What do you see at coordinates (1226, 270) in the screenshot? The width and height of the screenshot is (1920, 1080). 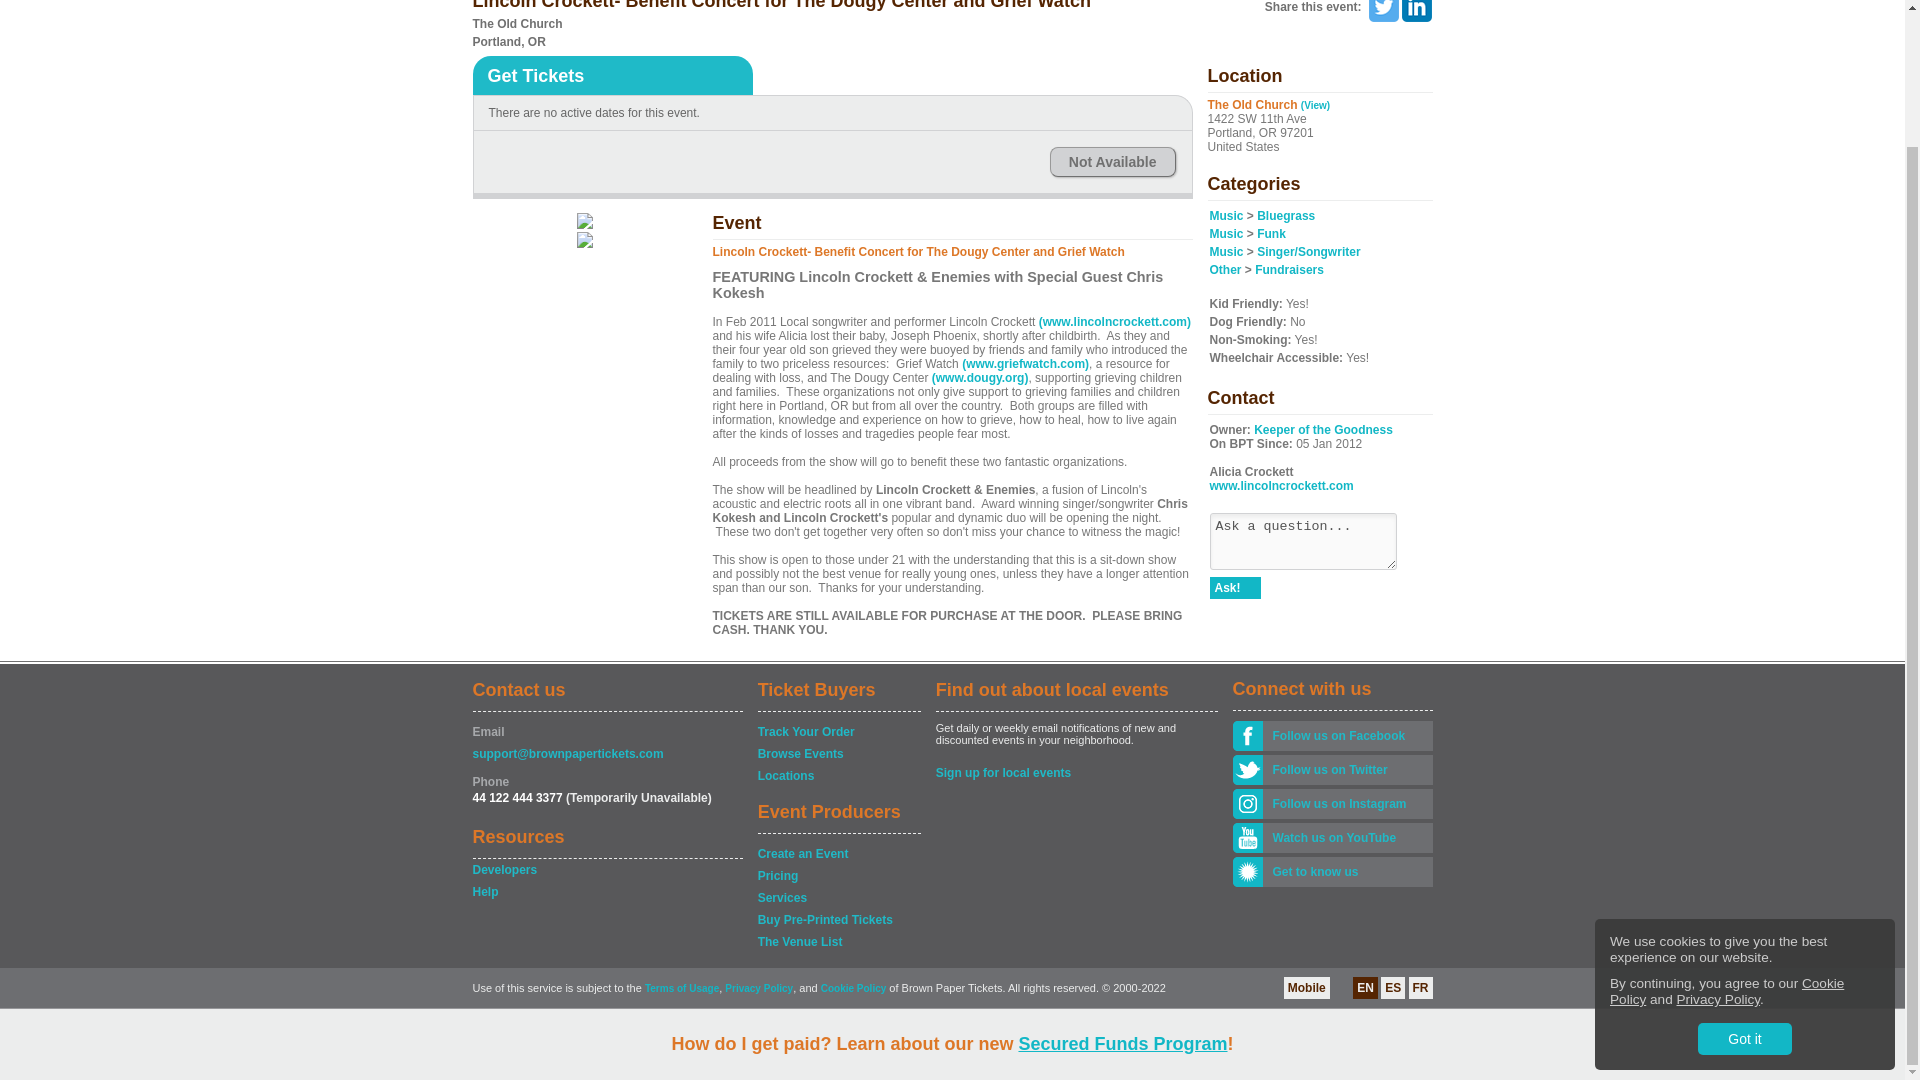 I see `Other` at bounding box center [1226, 270].